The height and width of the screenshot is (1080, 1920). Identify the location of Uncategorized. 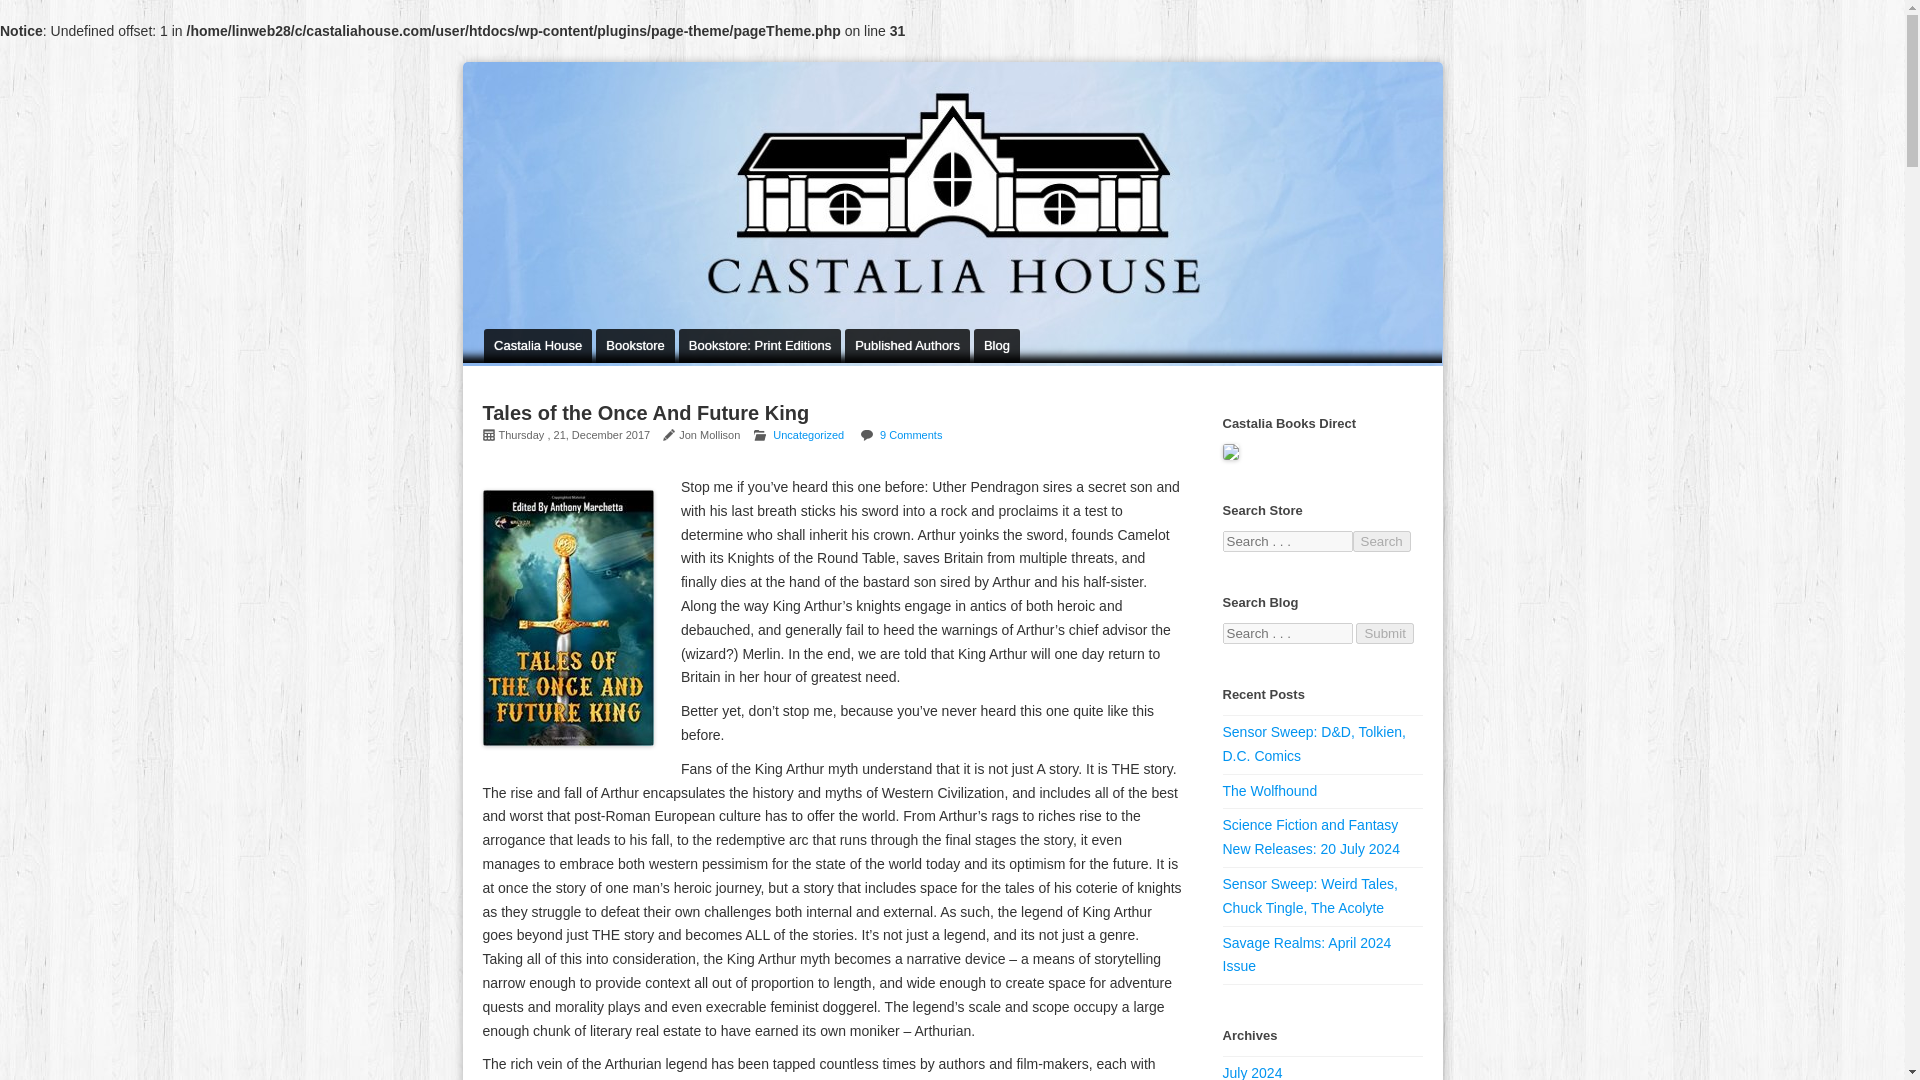
(808, 434).